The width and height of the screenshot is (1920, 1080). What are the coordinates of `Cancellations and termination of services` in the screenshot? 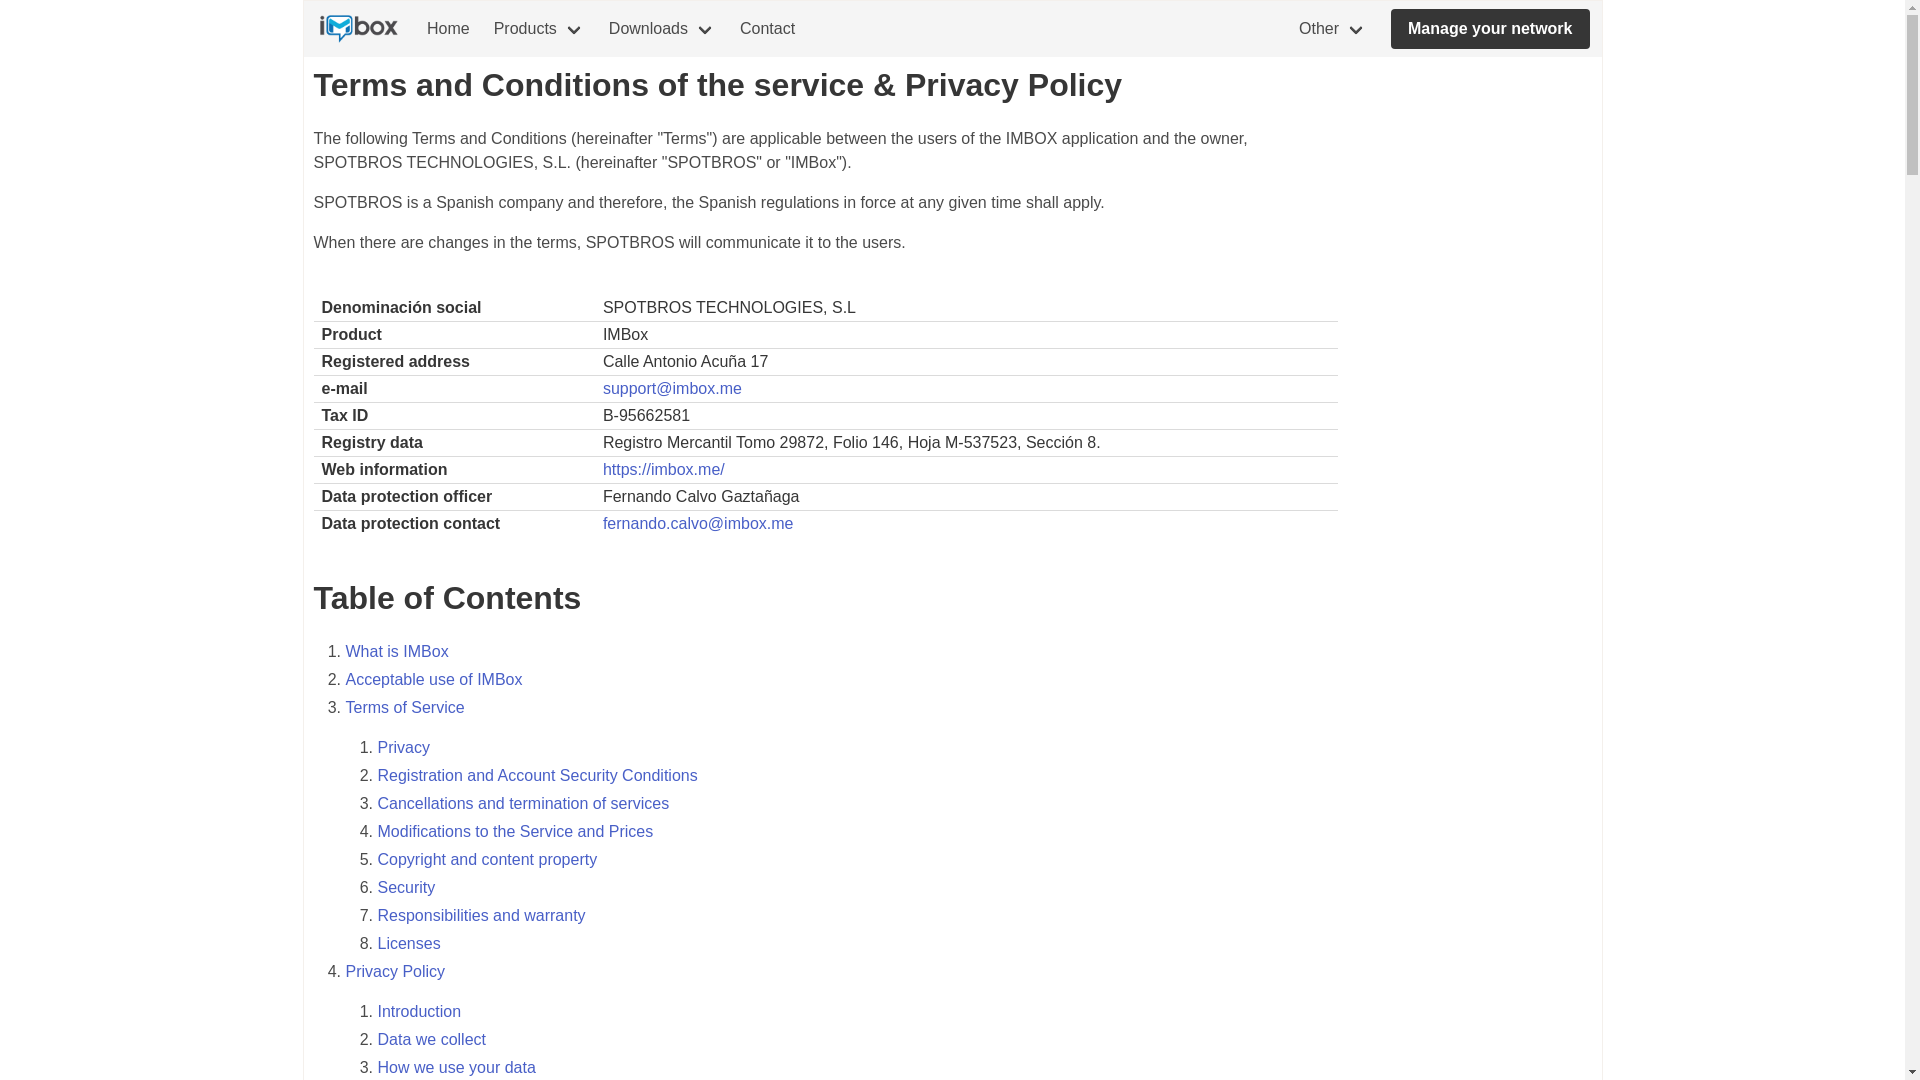 It's located at (524, 803).